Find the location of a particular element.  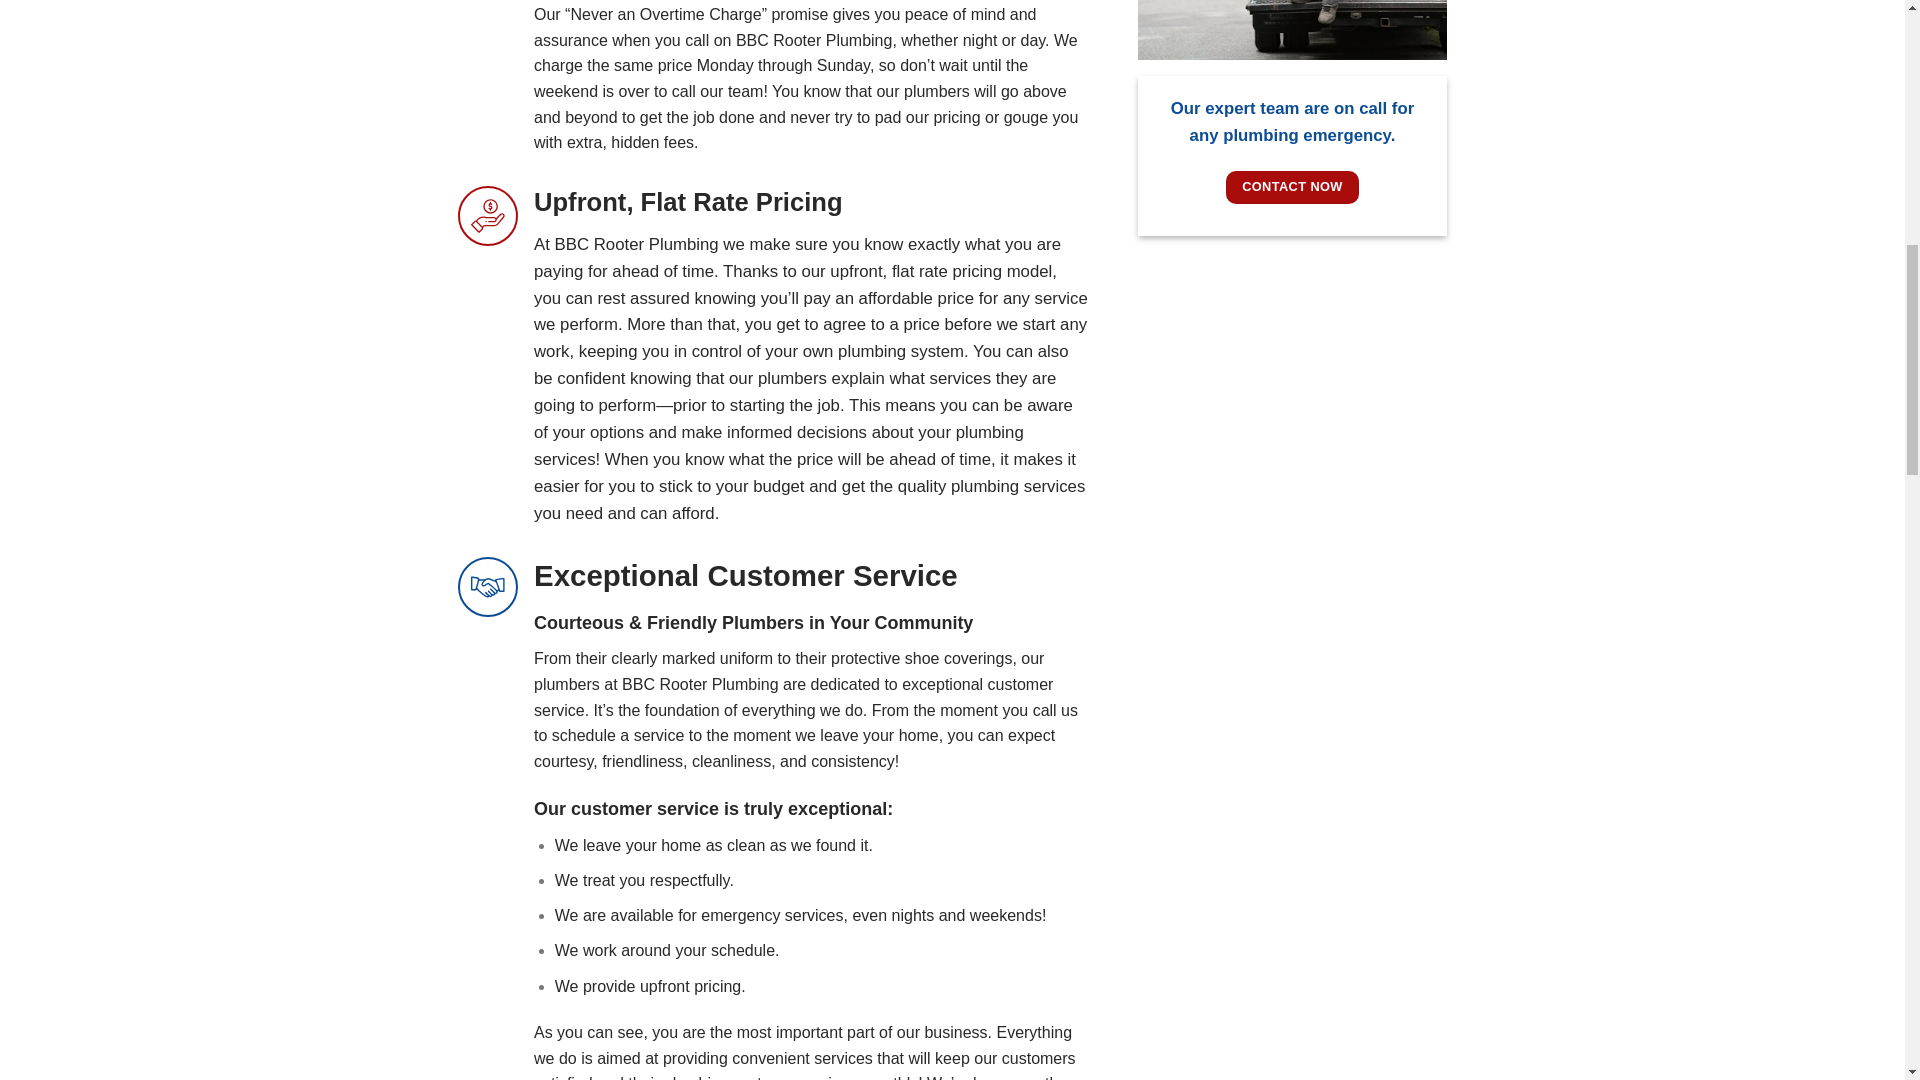

CONTACT NOW is located at coordinates (1292, 187).